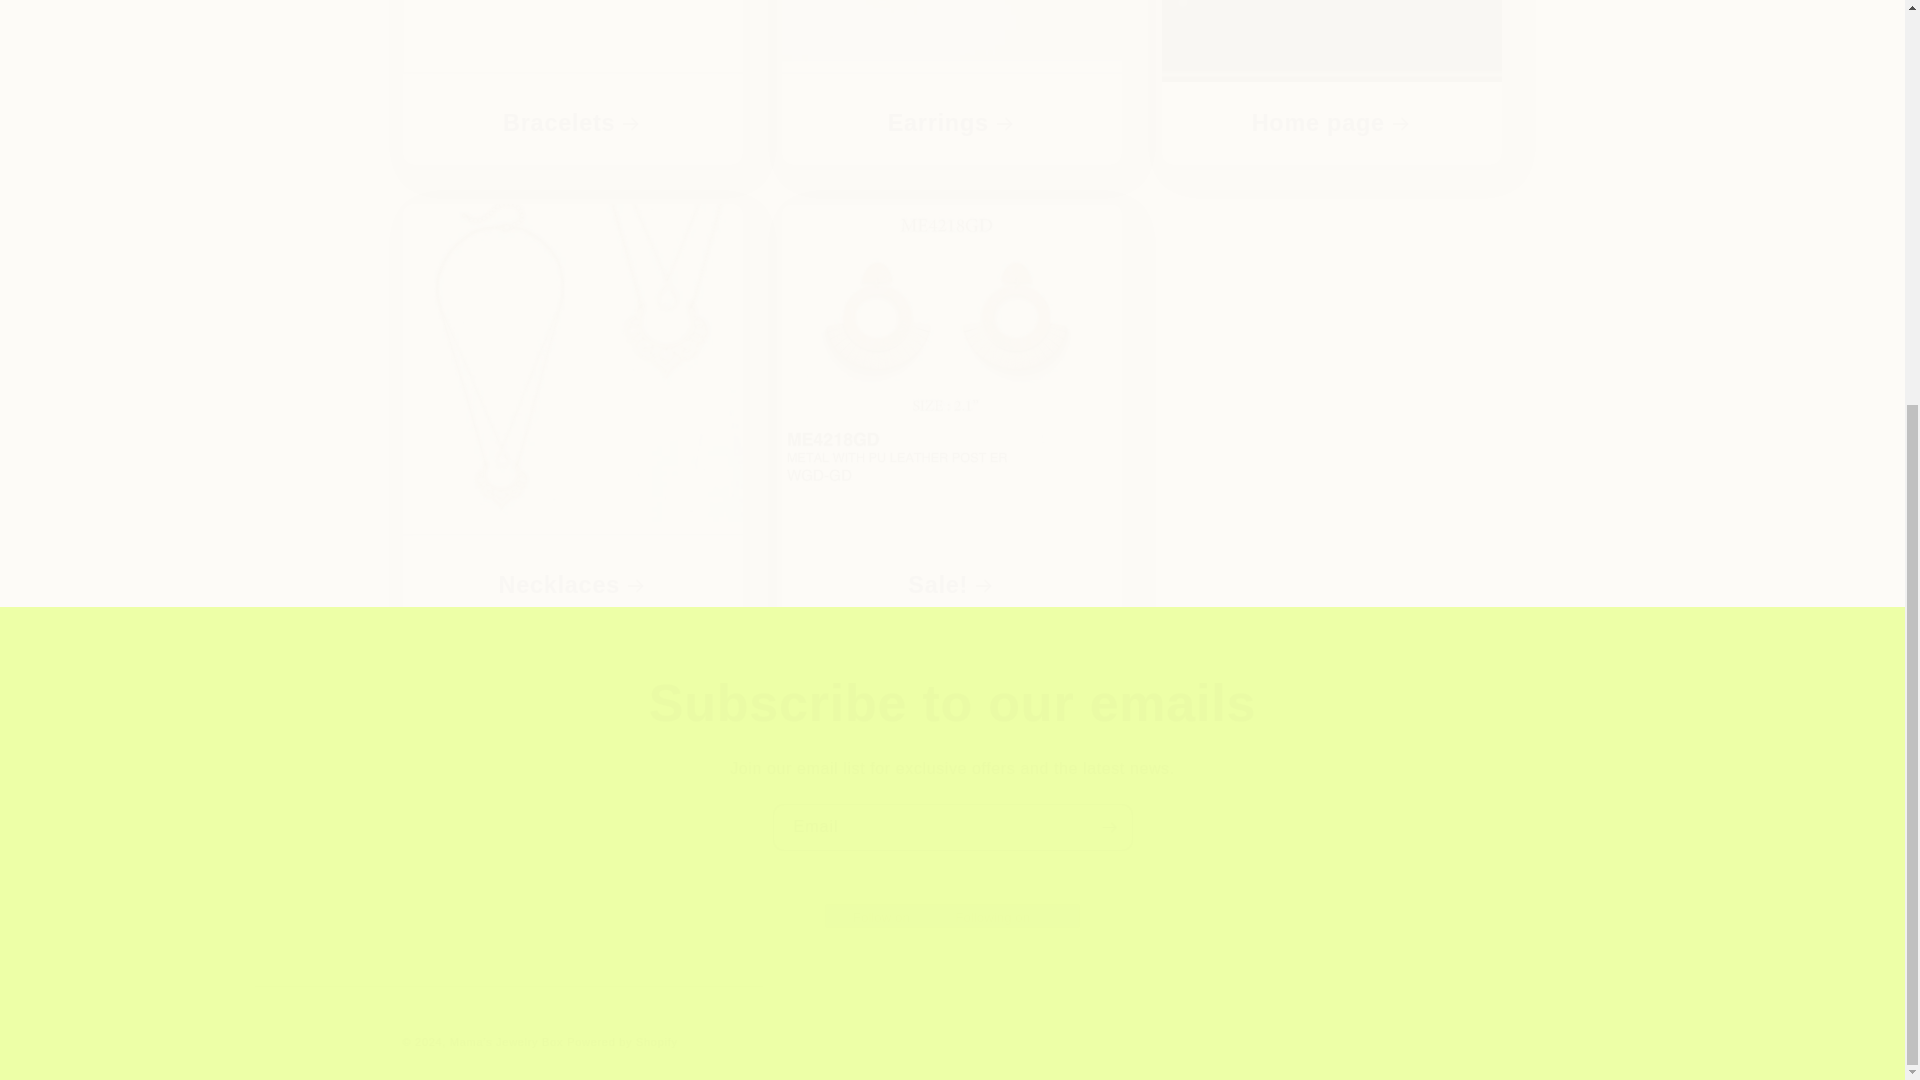 This screenshot has width=1920, height=1080. I want to click on Earrings, so click(951, 82).